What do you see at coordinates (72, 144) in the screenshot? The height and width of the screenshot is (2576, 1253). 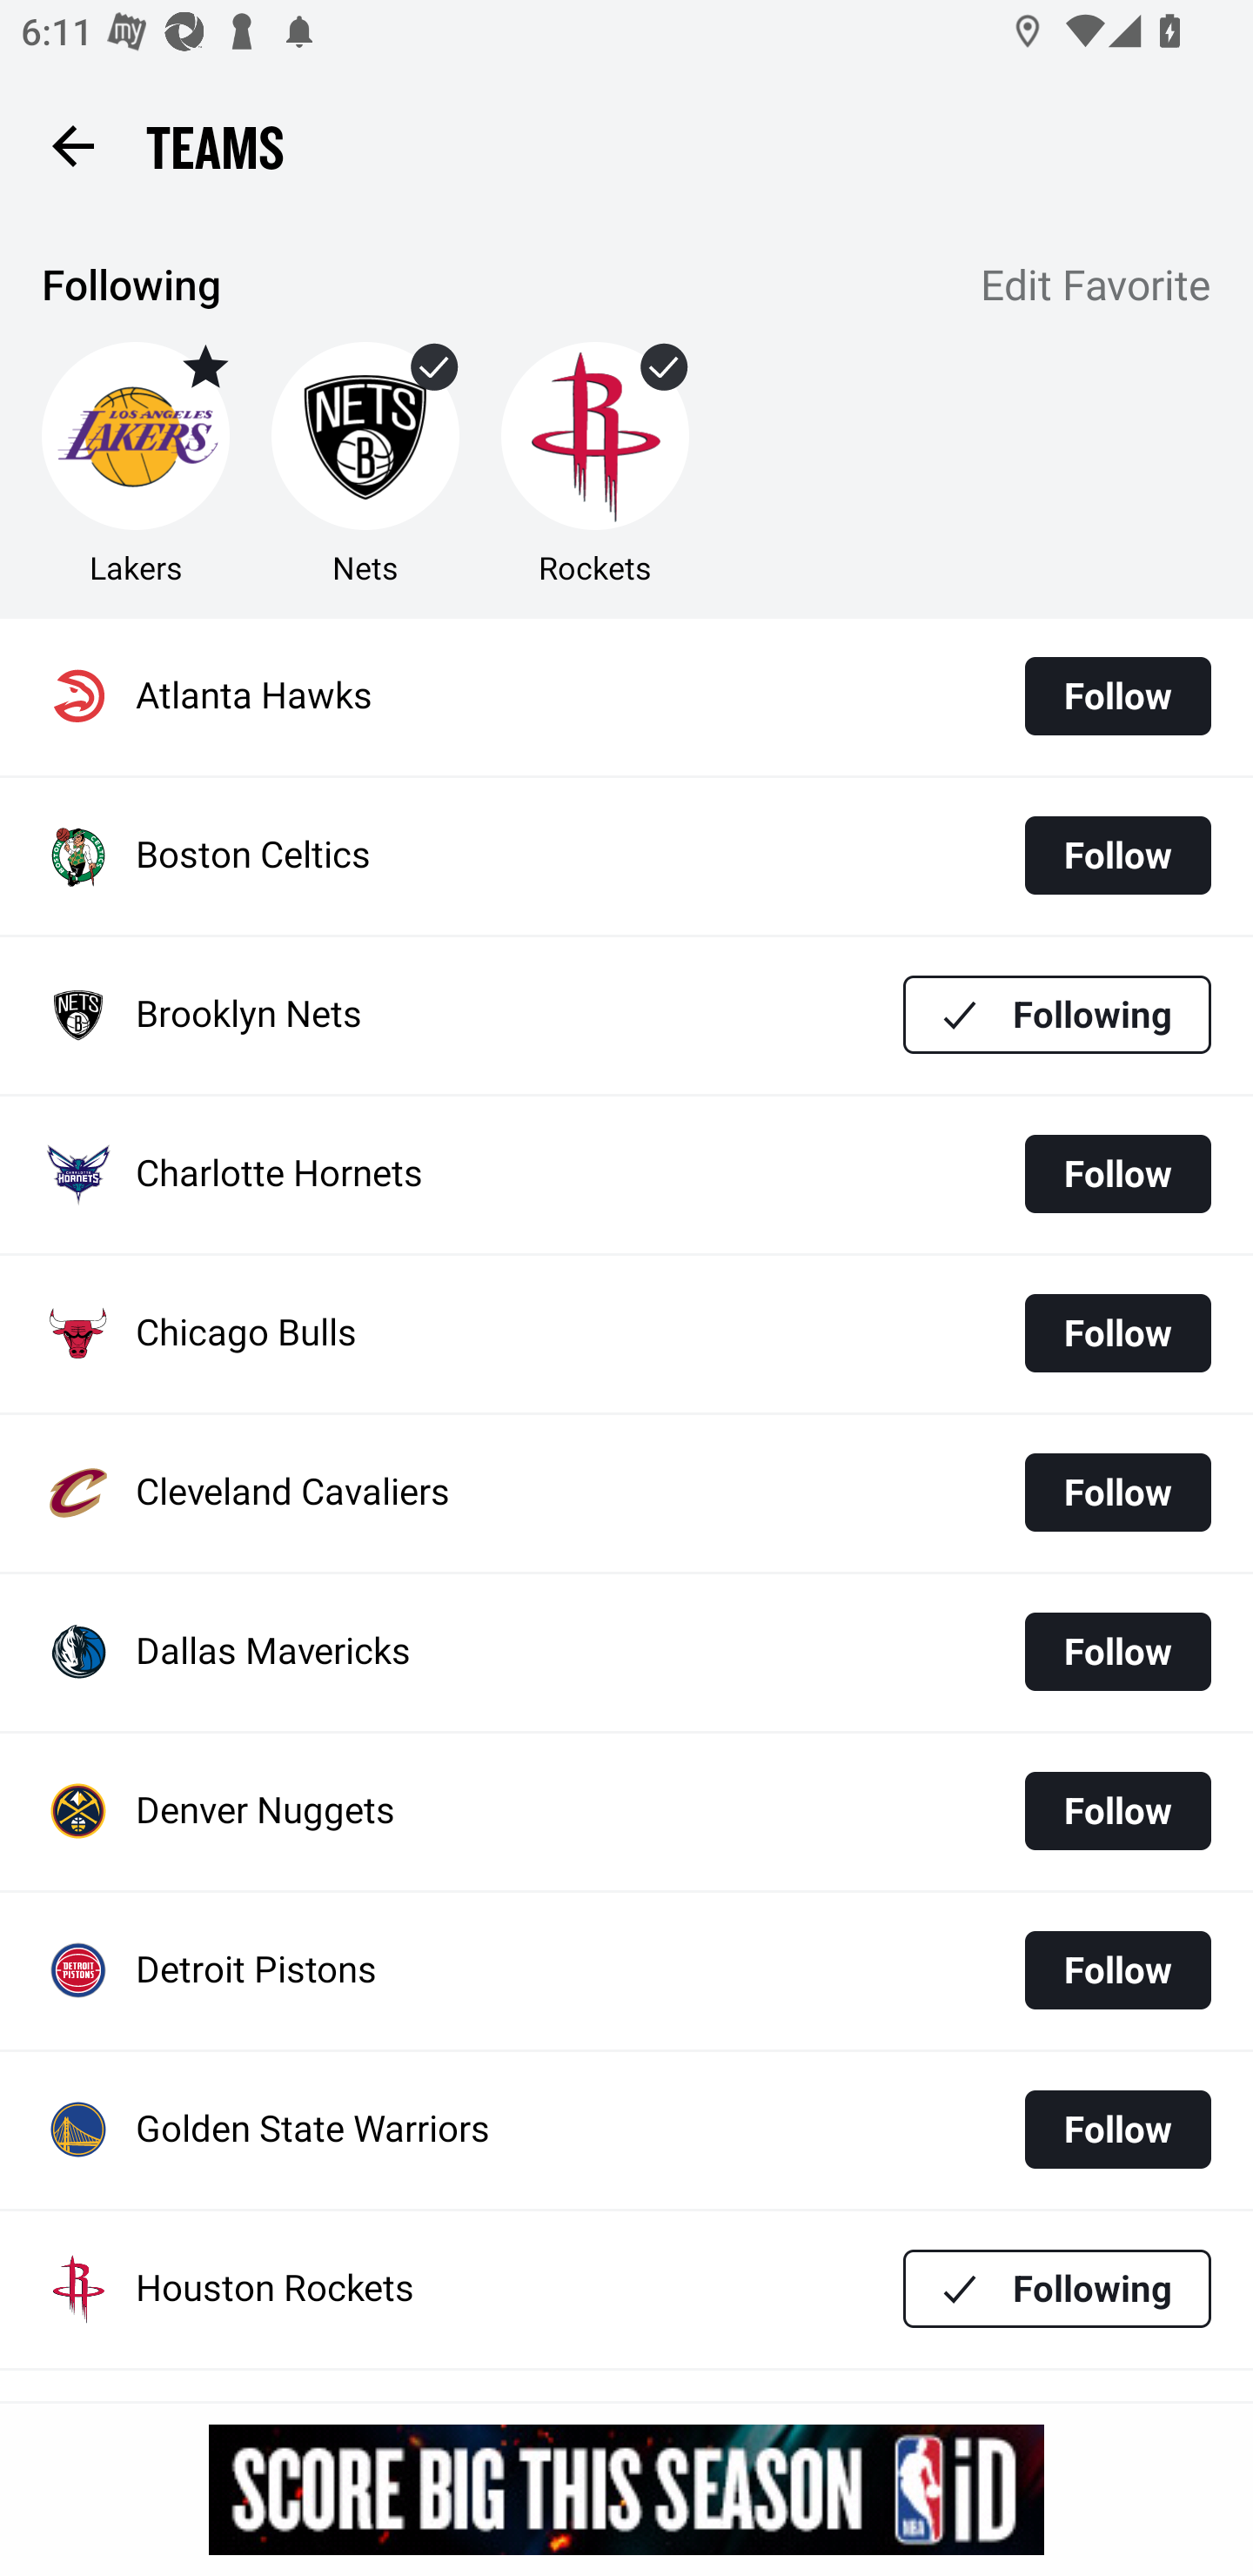 I see `Back button` at bounding box center [72, 144].